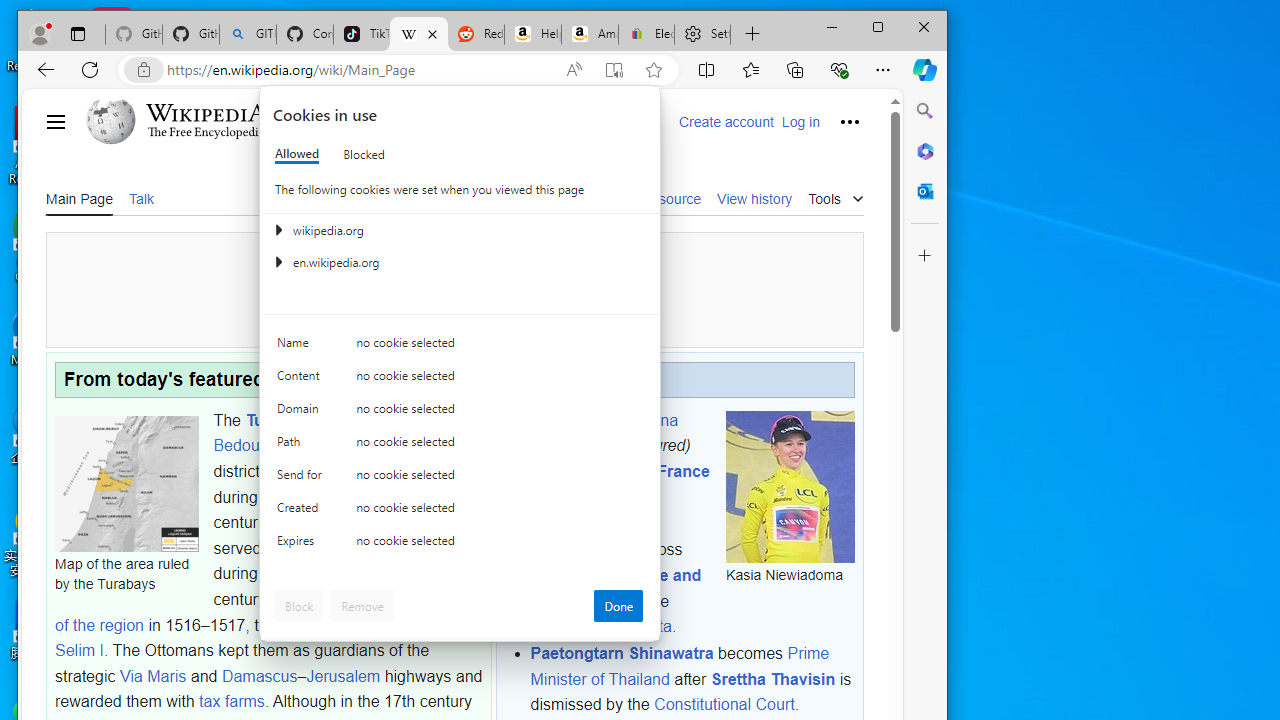  I want to click on Block, so click(299, 606).